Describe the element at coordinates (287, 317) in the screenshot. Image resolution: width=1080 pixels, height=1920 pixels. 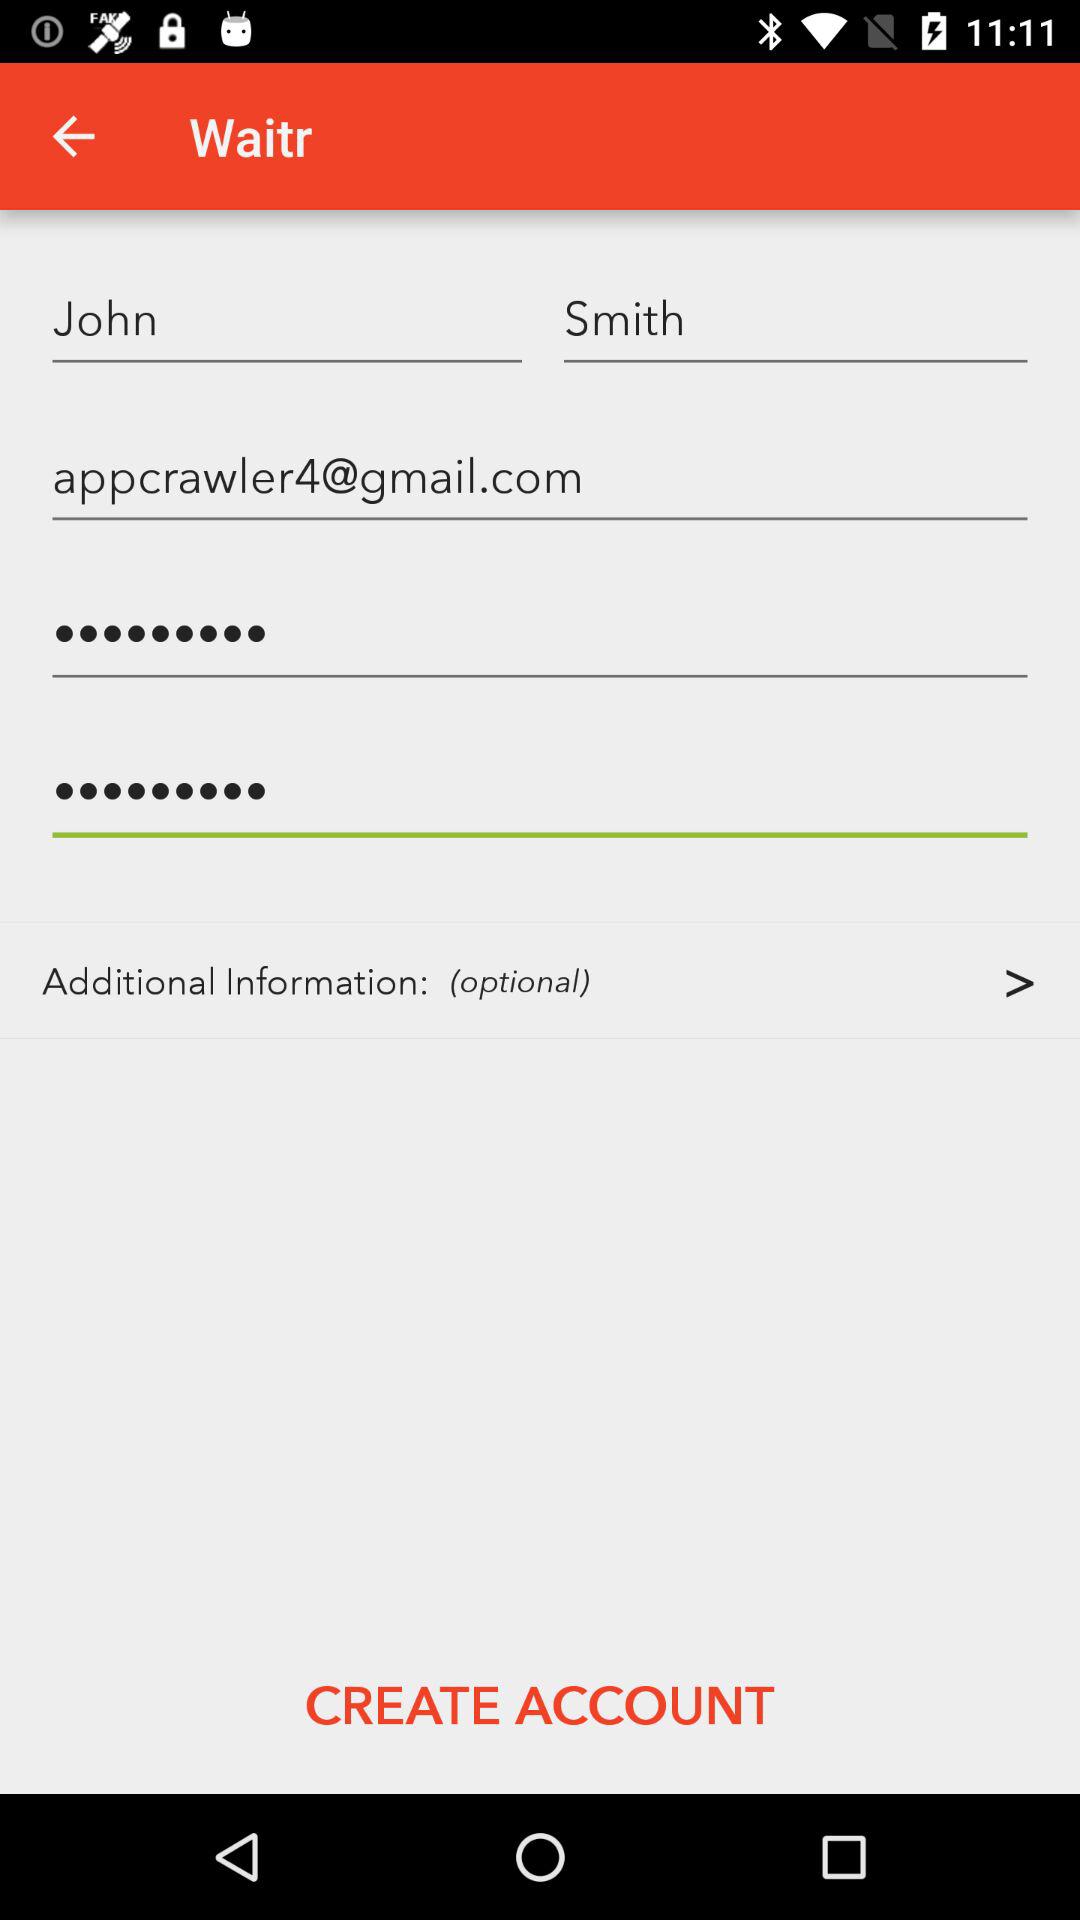
I see `tap john` at that location.